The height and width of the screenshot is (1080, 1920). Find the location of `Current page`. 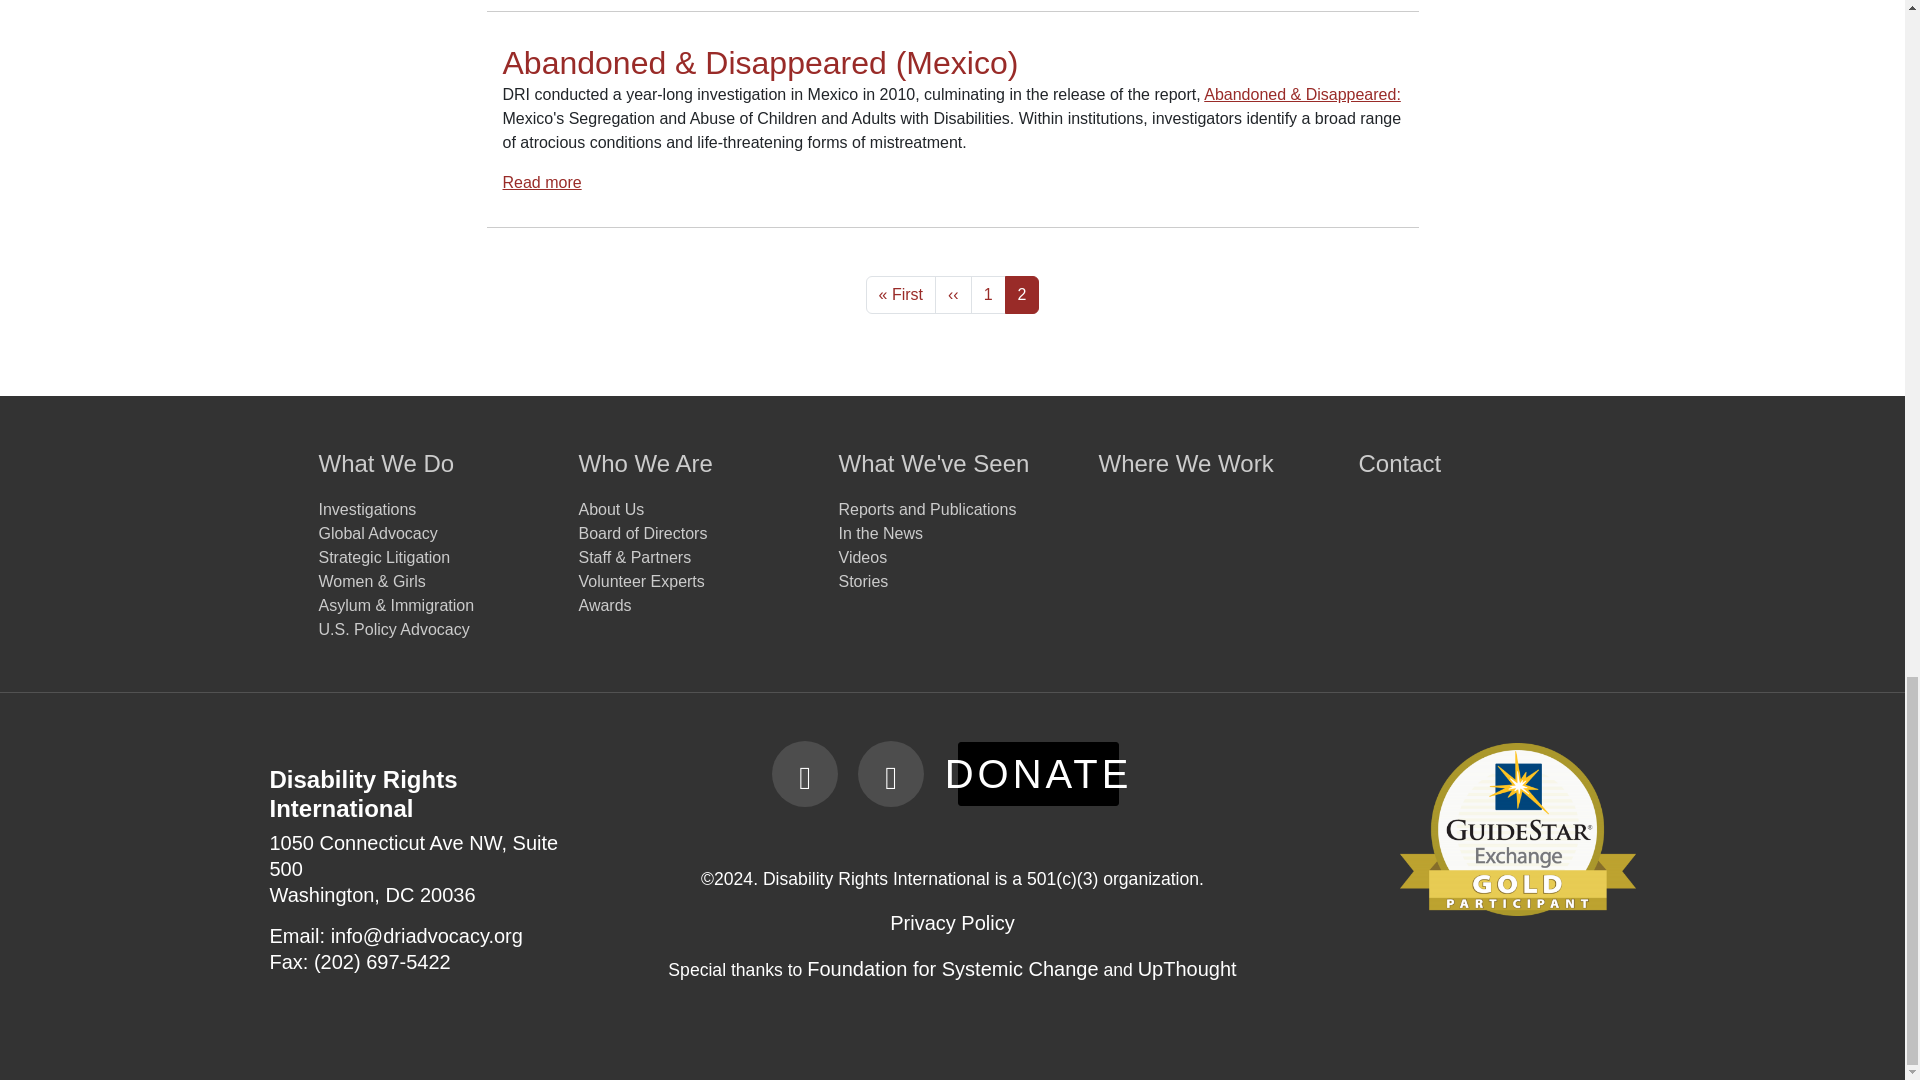

Current page is located at coordinates (1022, 295).